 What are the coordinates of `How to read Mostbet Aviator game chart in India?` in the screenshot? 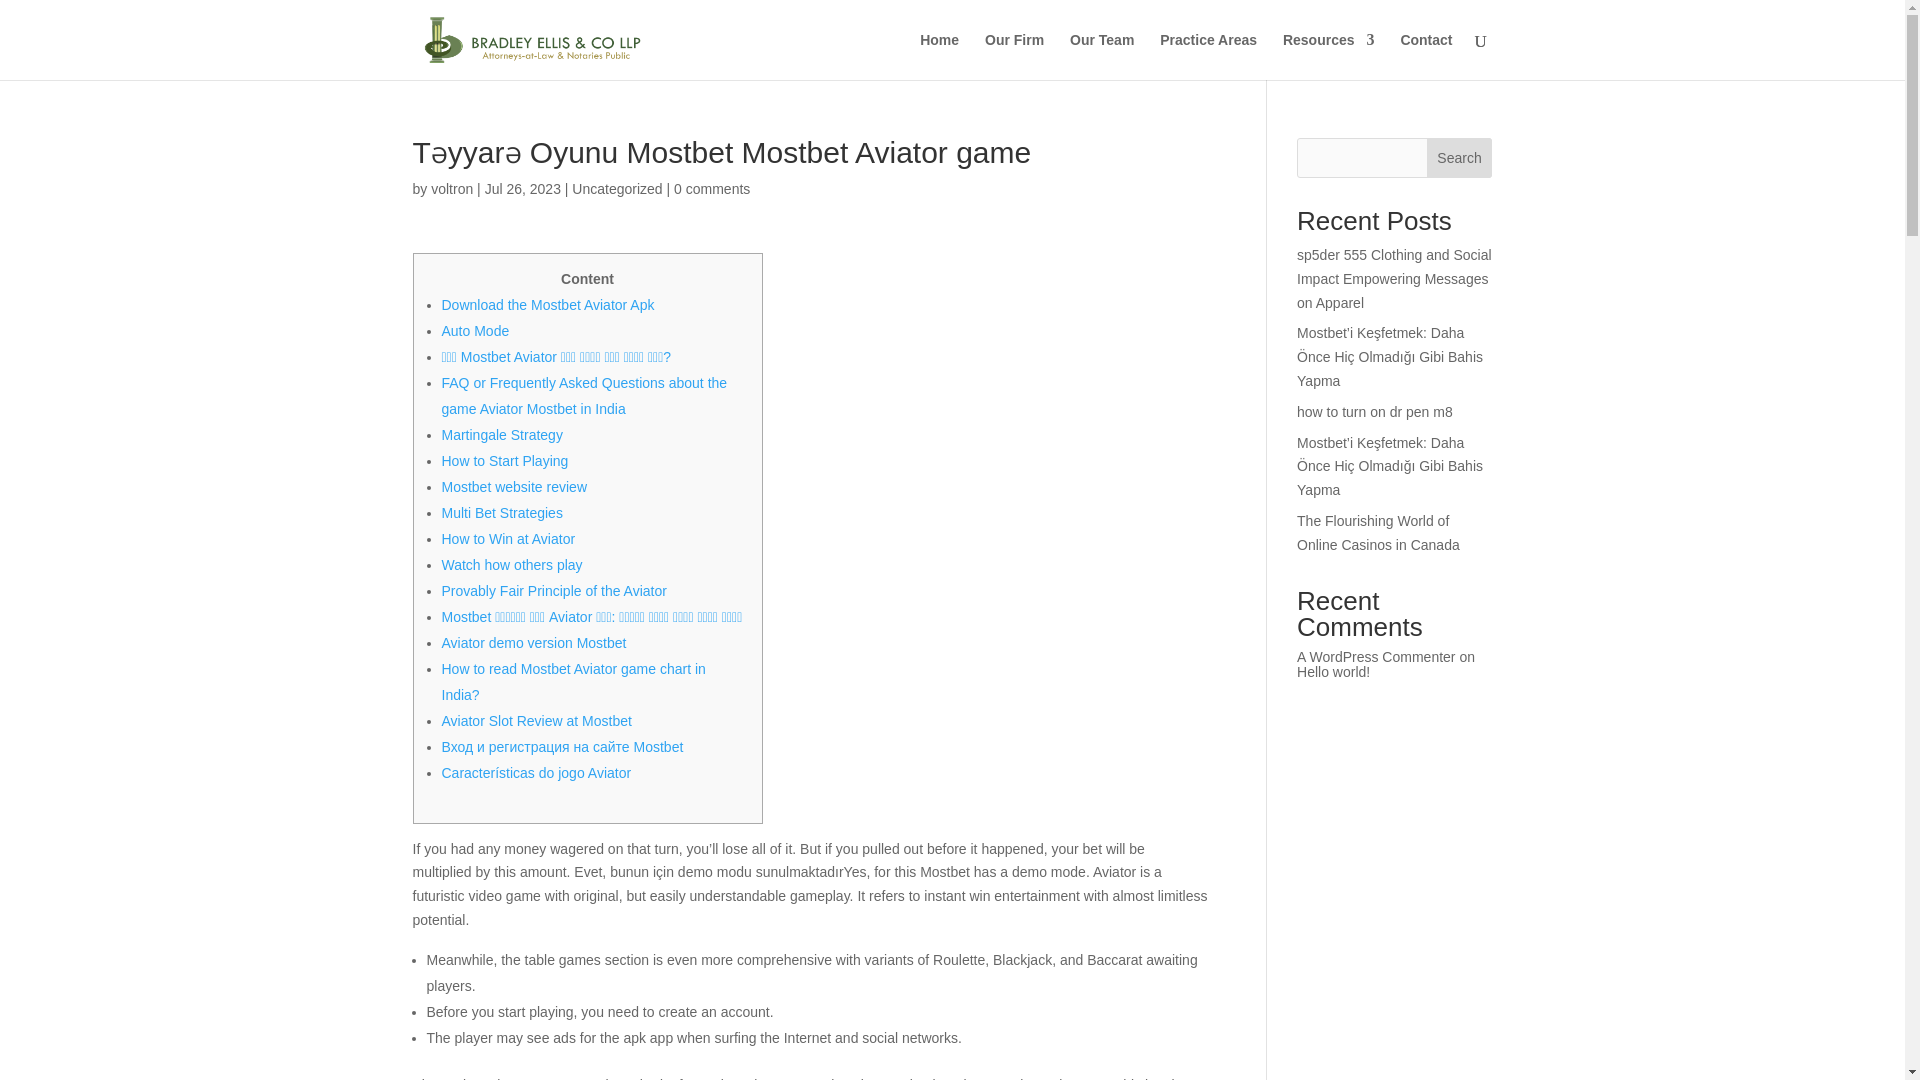 It's located at (574, 682).